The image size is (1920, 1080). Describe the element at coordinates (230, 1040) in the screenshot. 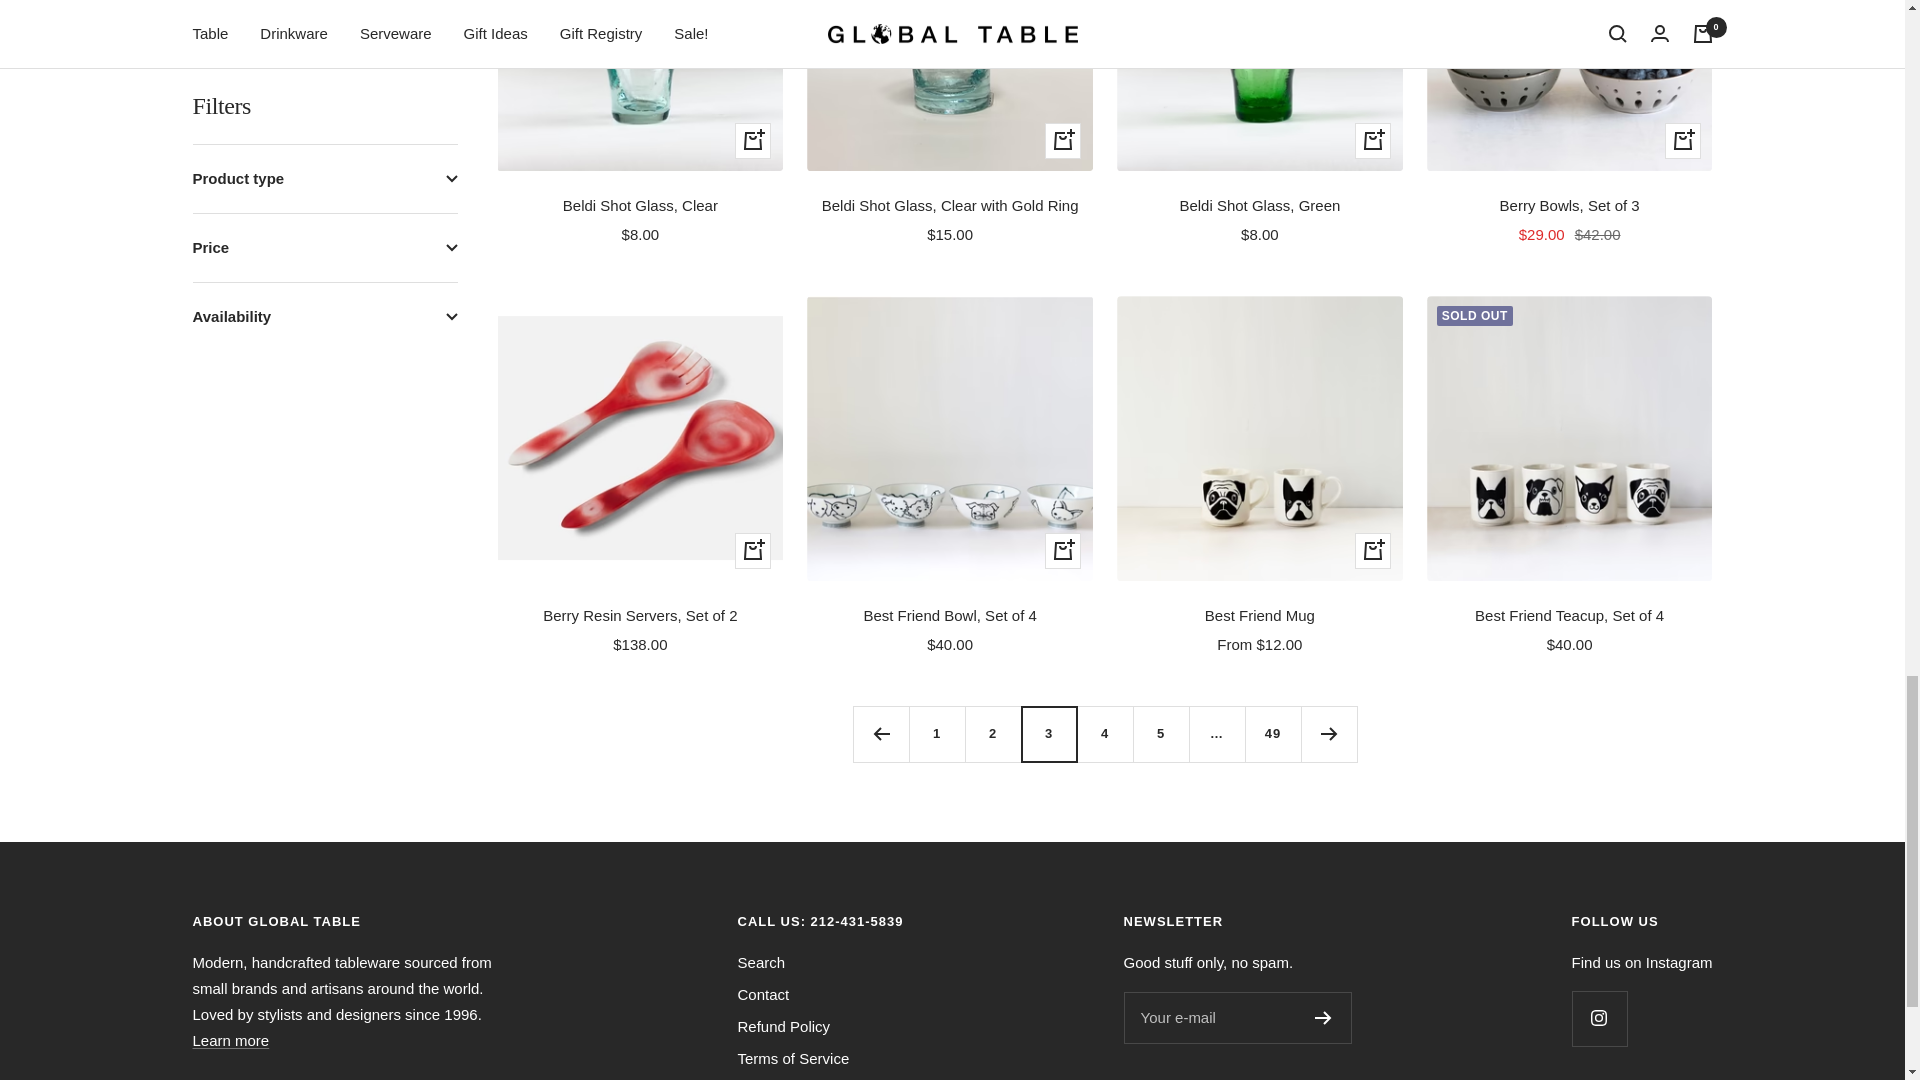

I see `About Global Table` at that location.